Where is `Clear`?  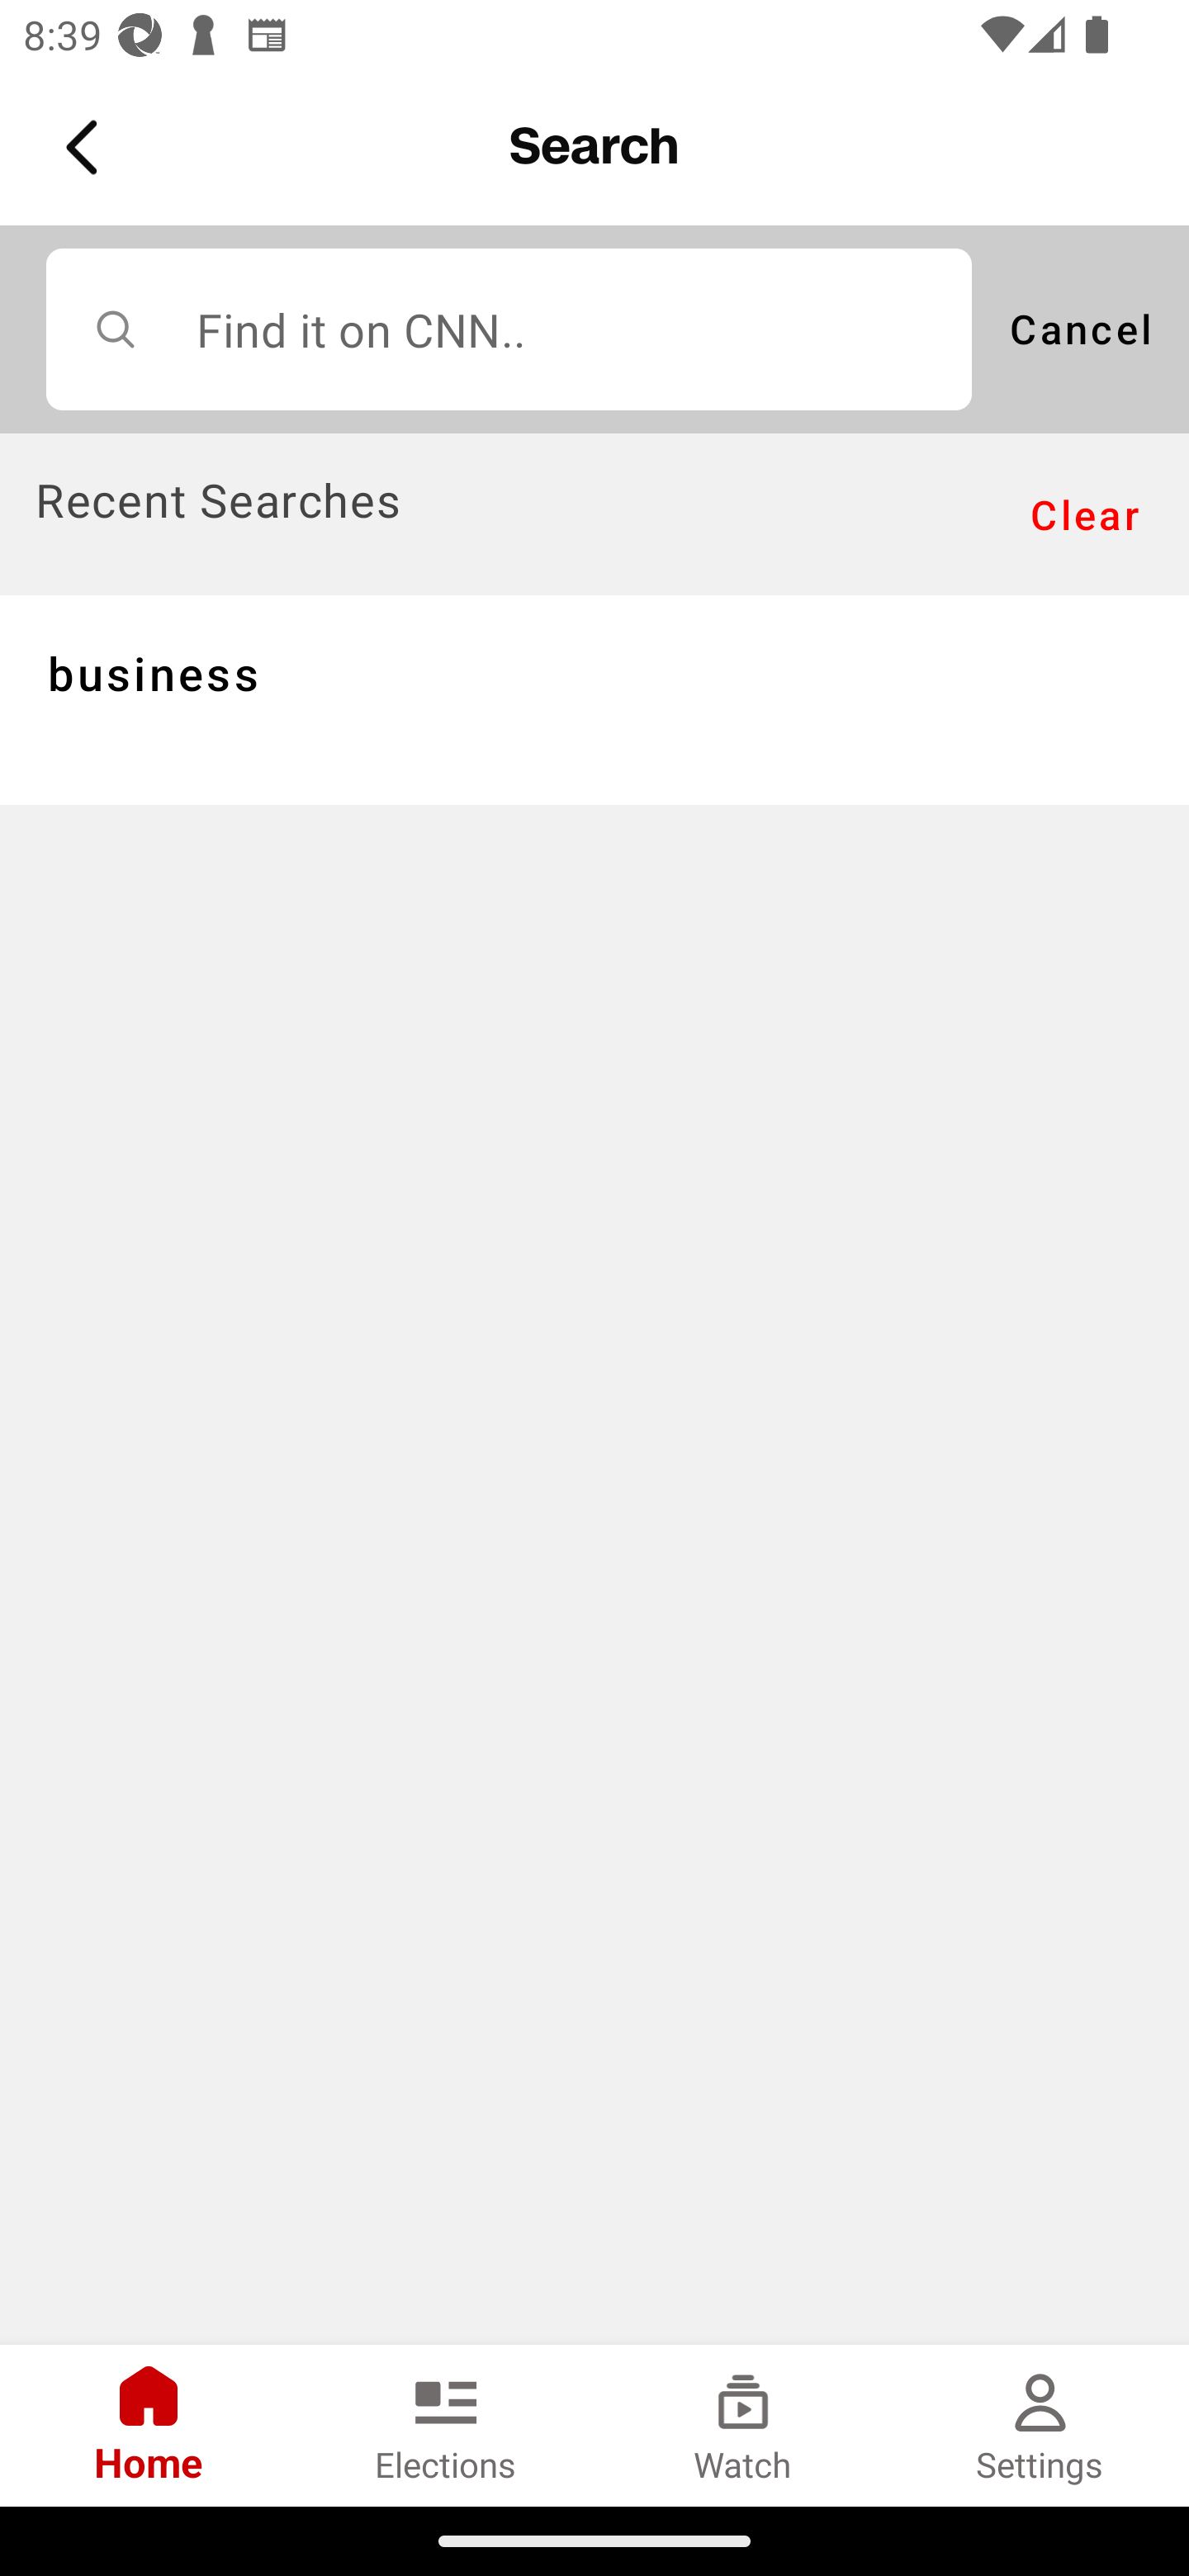 Clear is located at coordinates (1085, 515).